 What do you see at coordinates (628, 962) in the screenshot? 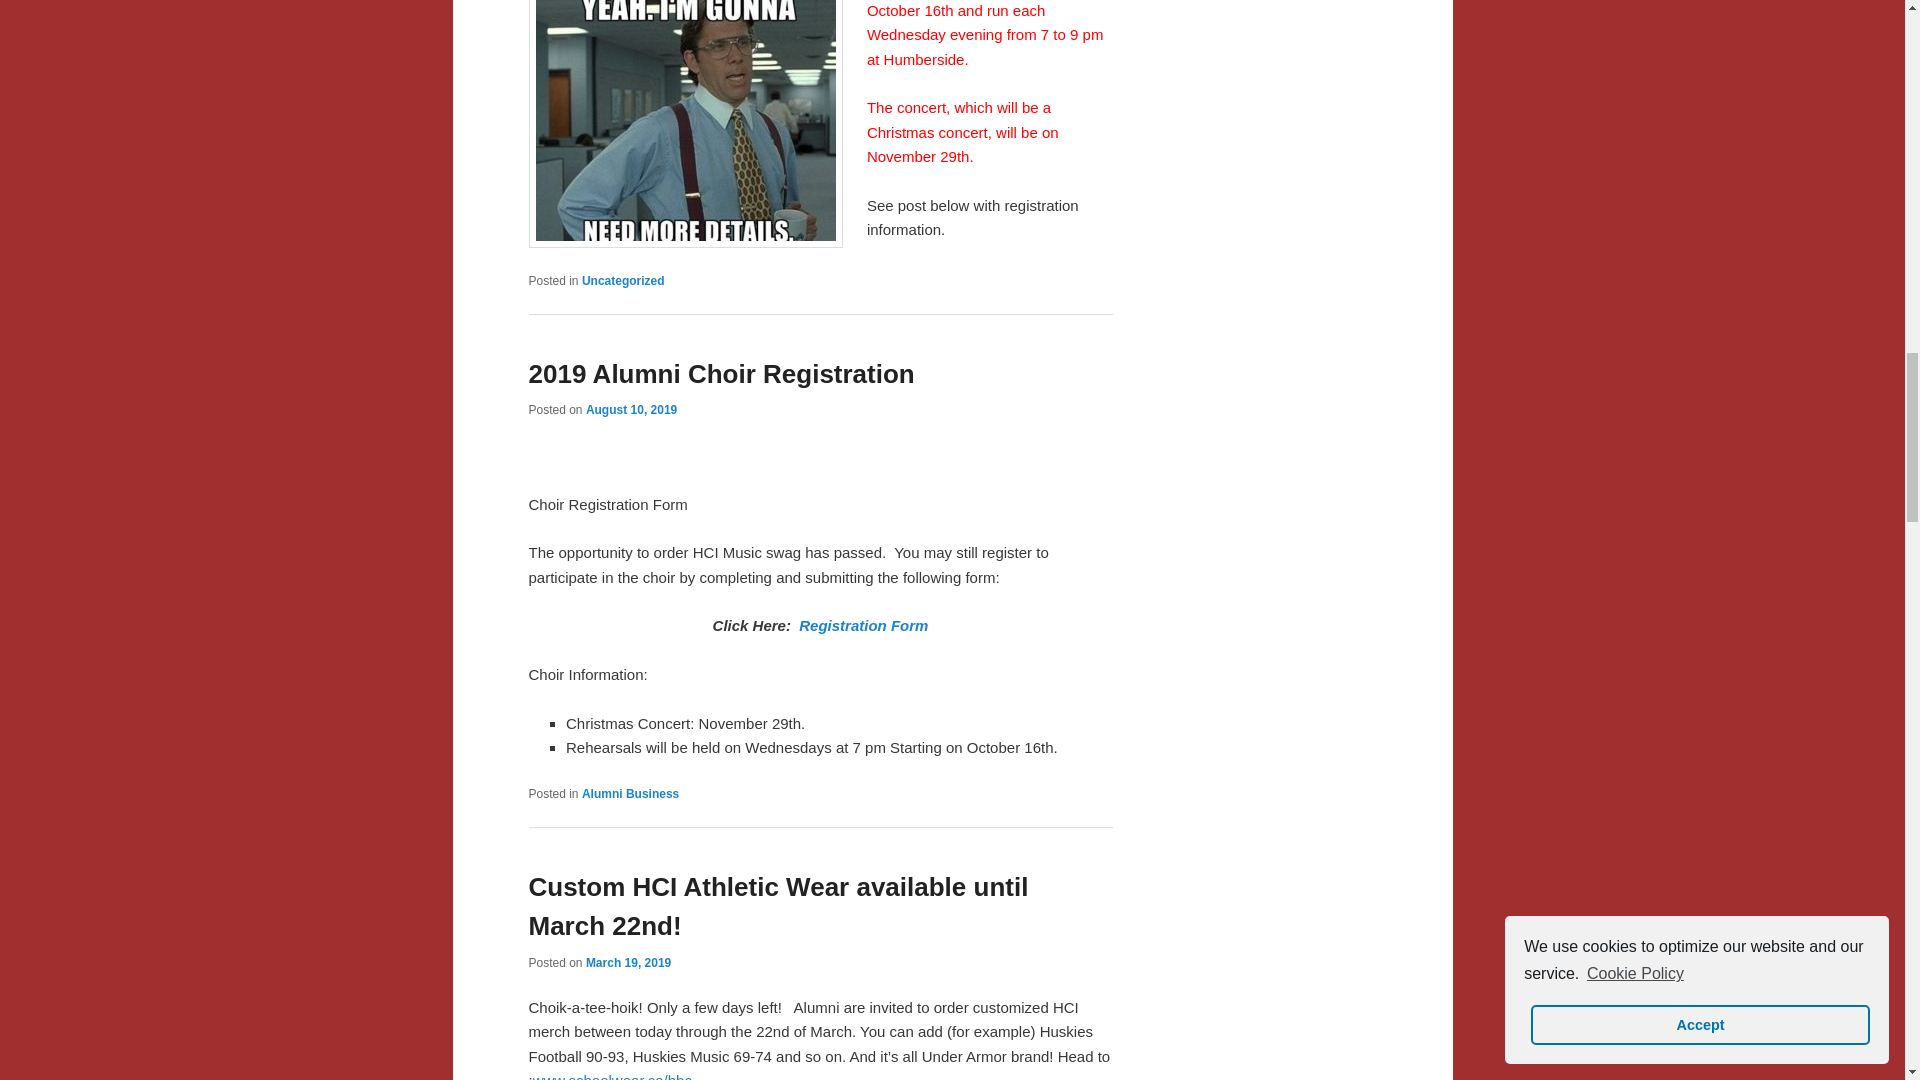
I see `10:00 pm` at bounding box center [628, 962].